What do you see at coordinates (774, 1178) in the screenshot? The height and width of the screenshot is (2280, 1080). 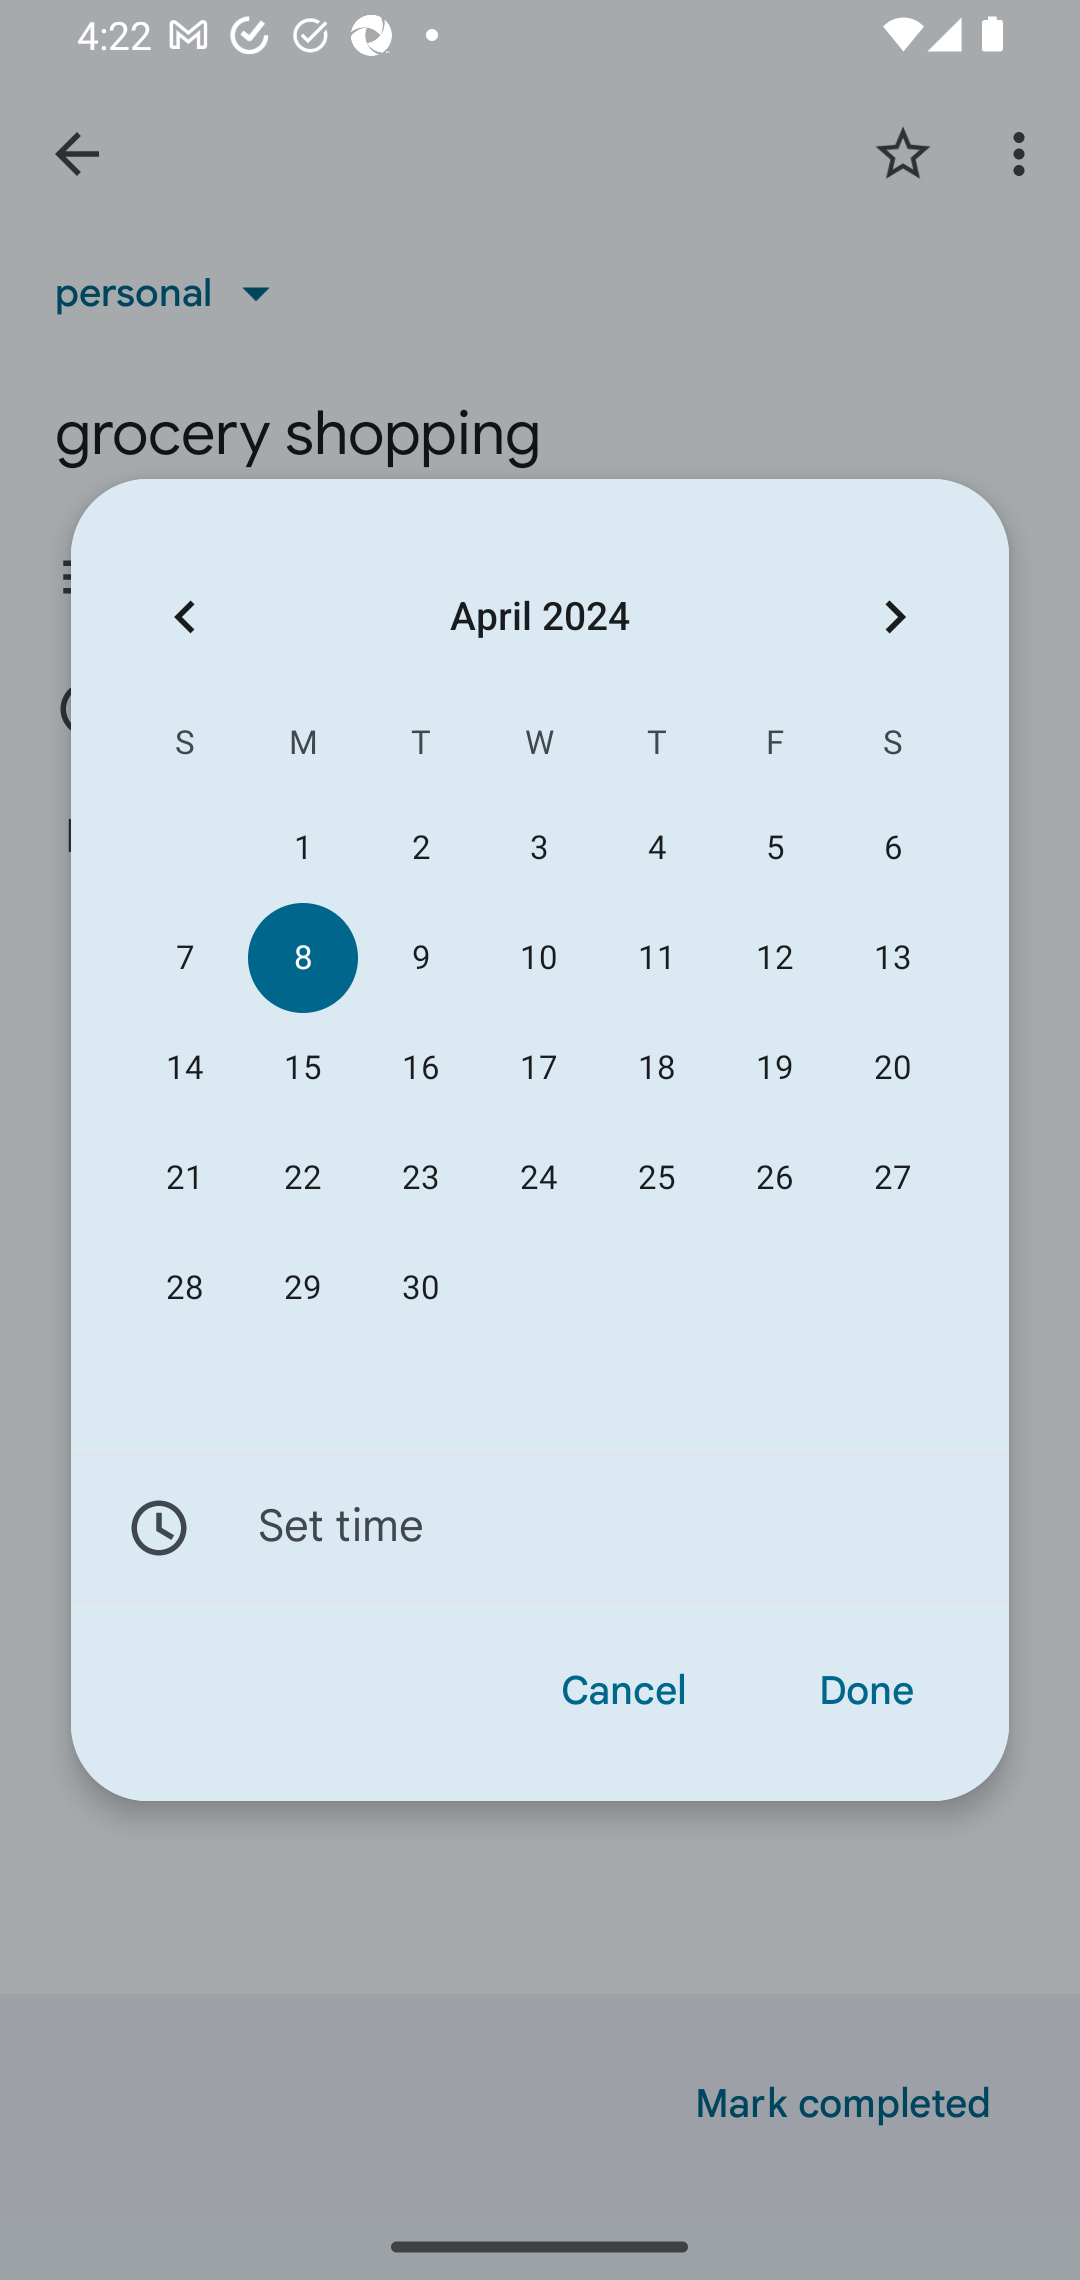 I see `26 26 April 2024` at bounding box center [774, 1178].